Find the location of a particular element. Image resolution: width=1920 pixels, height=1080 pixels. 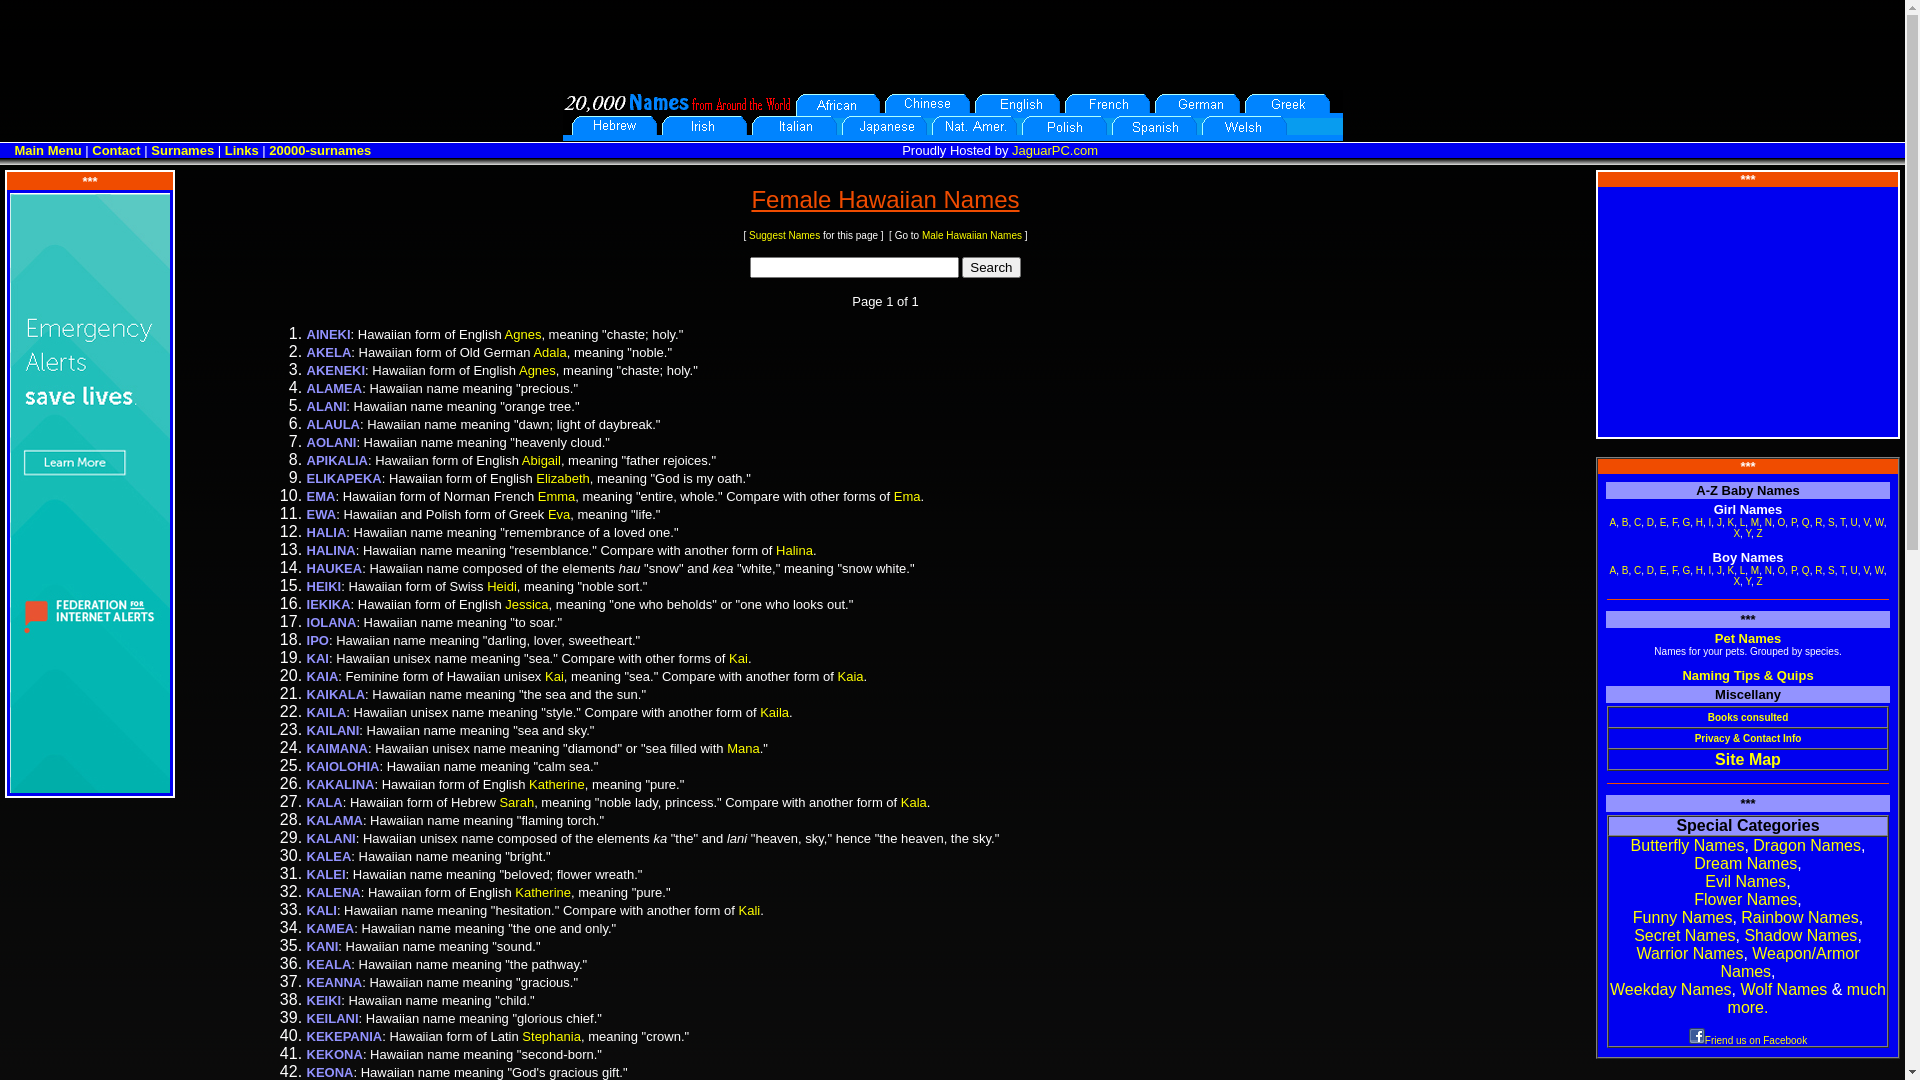

V is located at coordinates (1866, 570).